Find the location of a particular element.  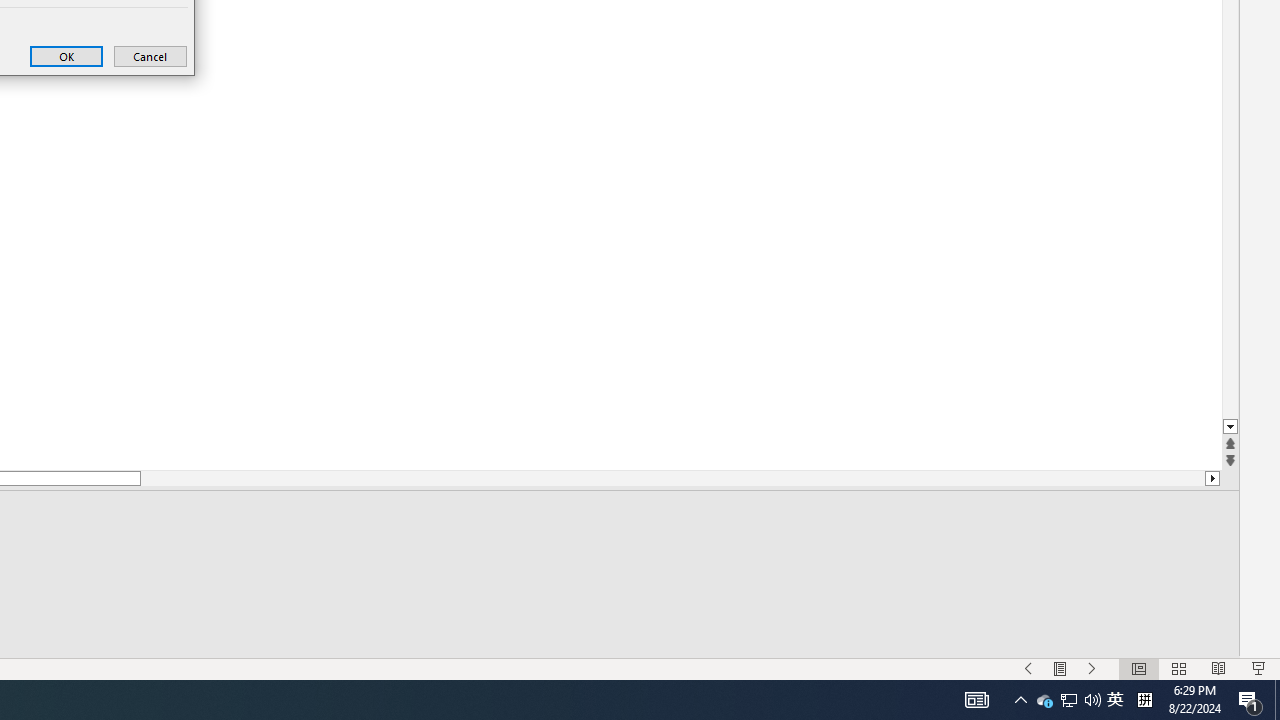

Action Center, 1 new notification is located at coordinates (1250, 700).